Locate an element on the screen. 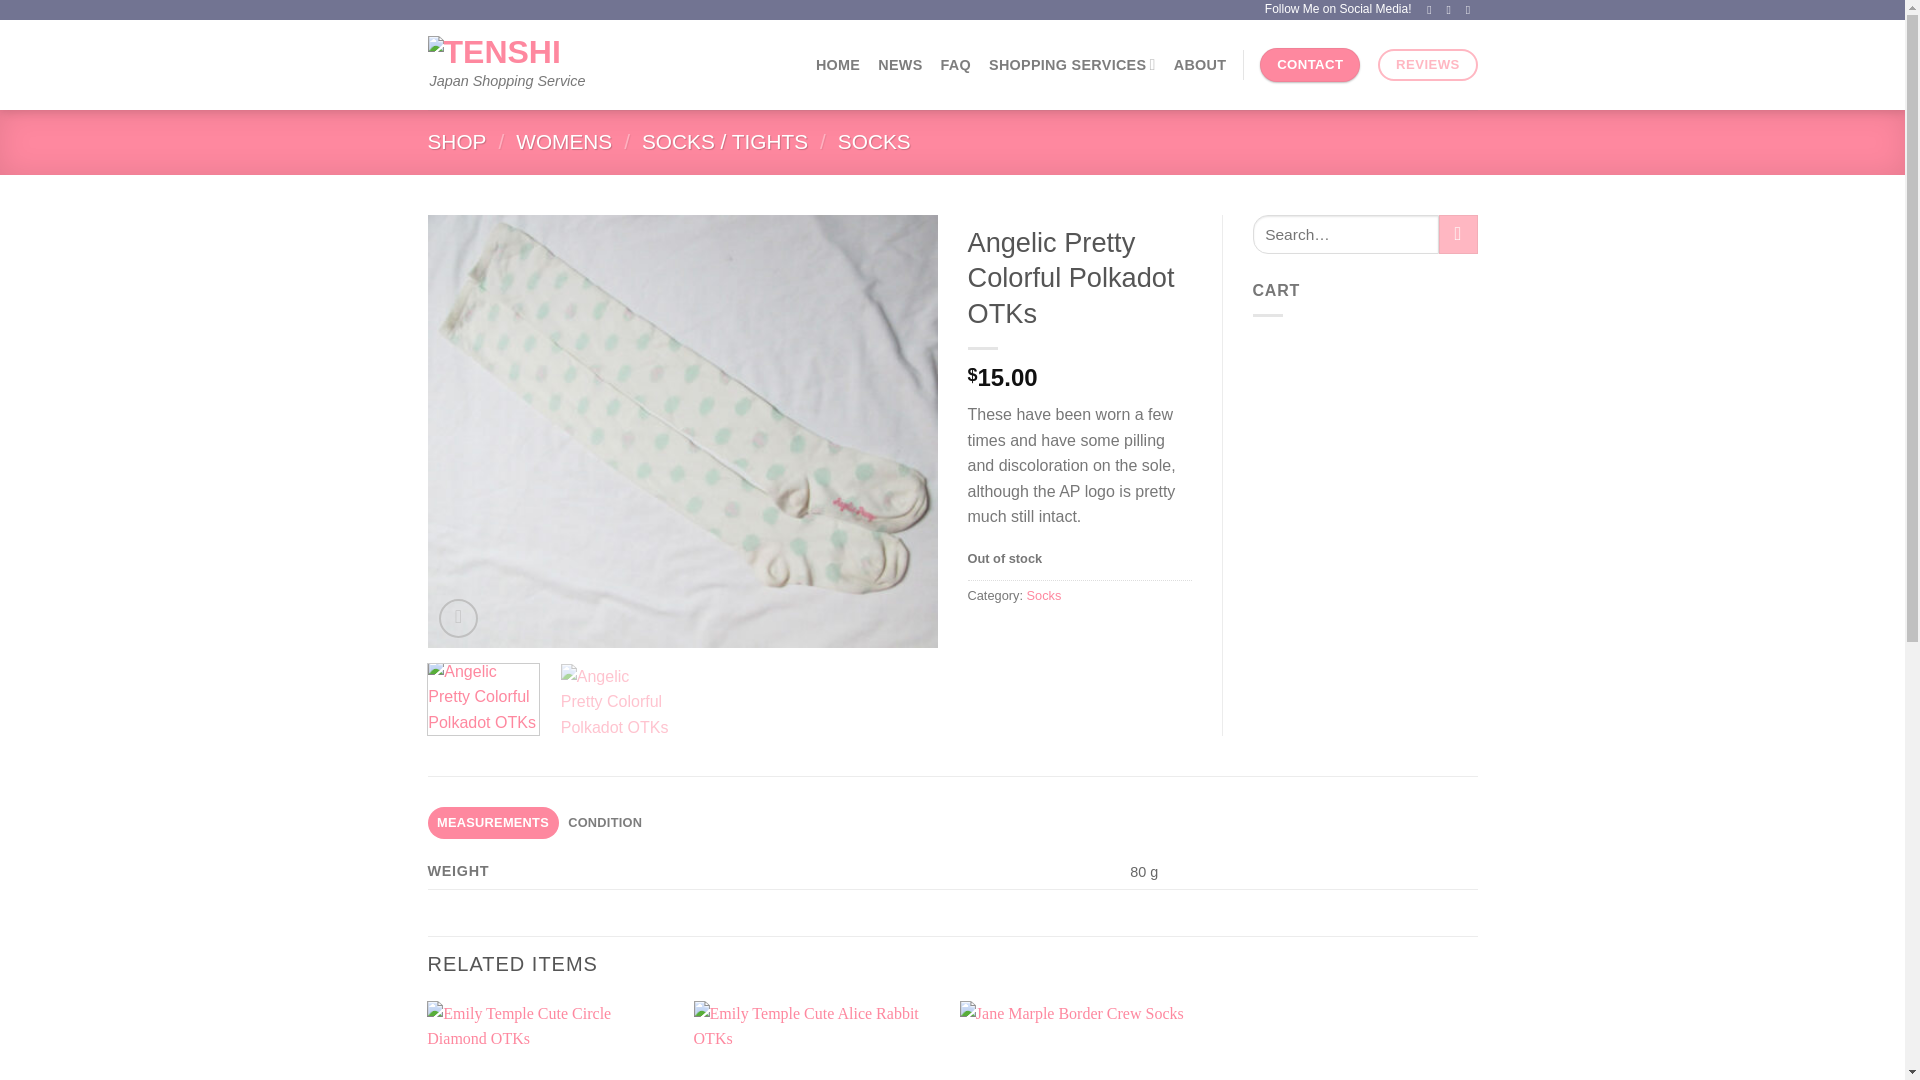  Socks is located at coordinates (1044, 594).